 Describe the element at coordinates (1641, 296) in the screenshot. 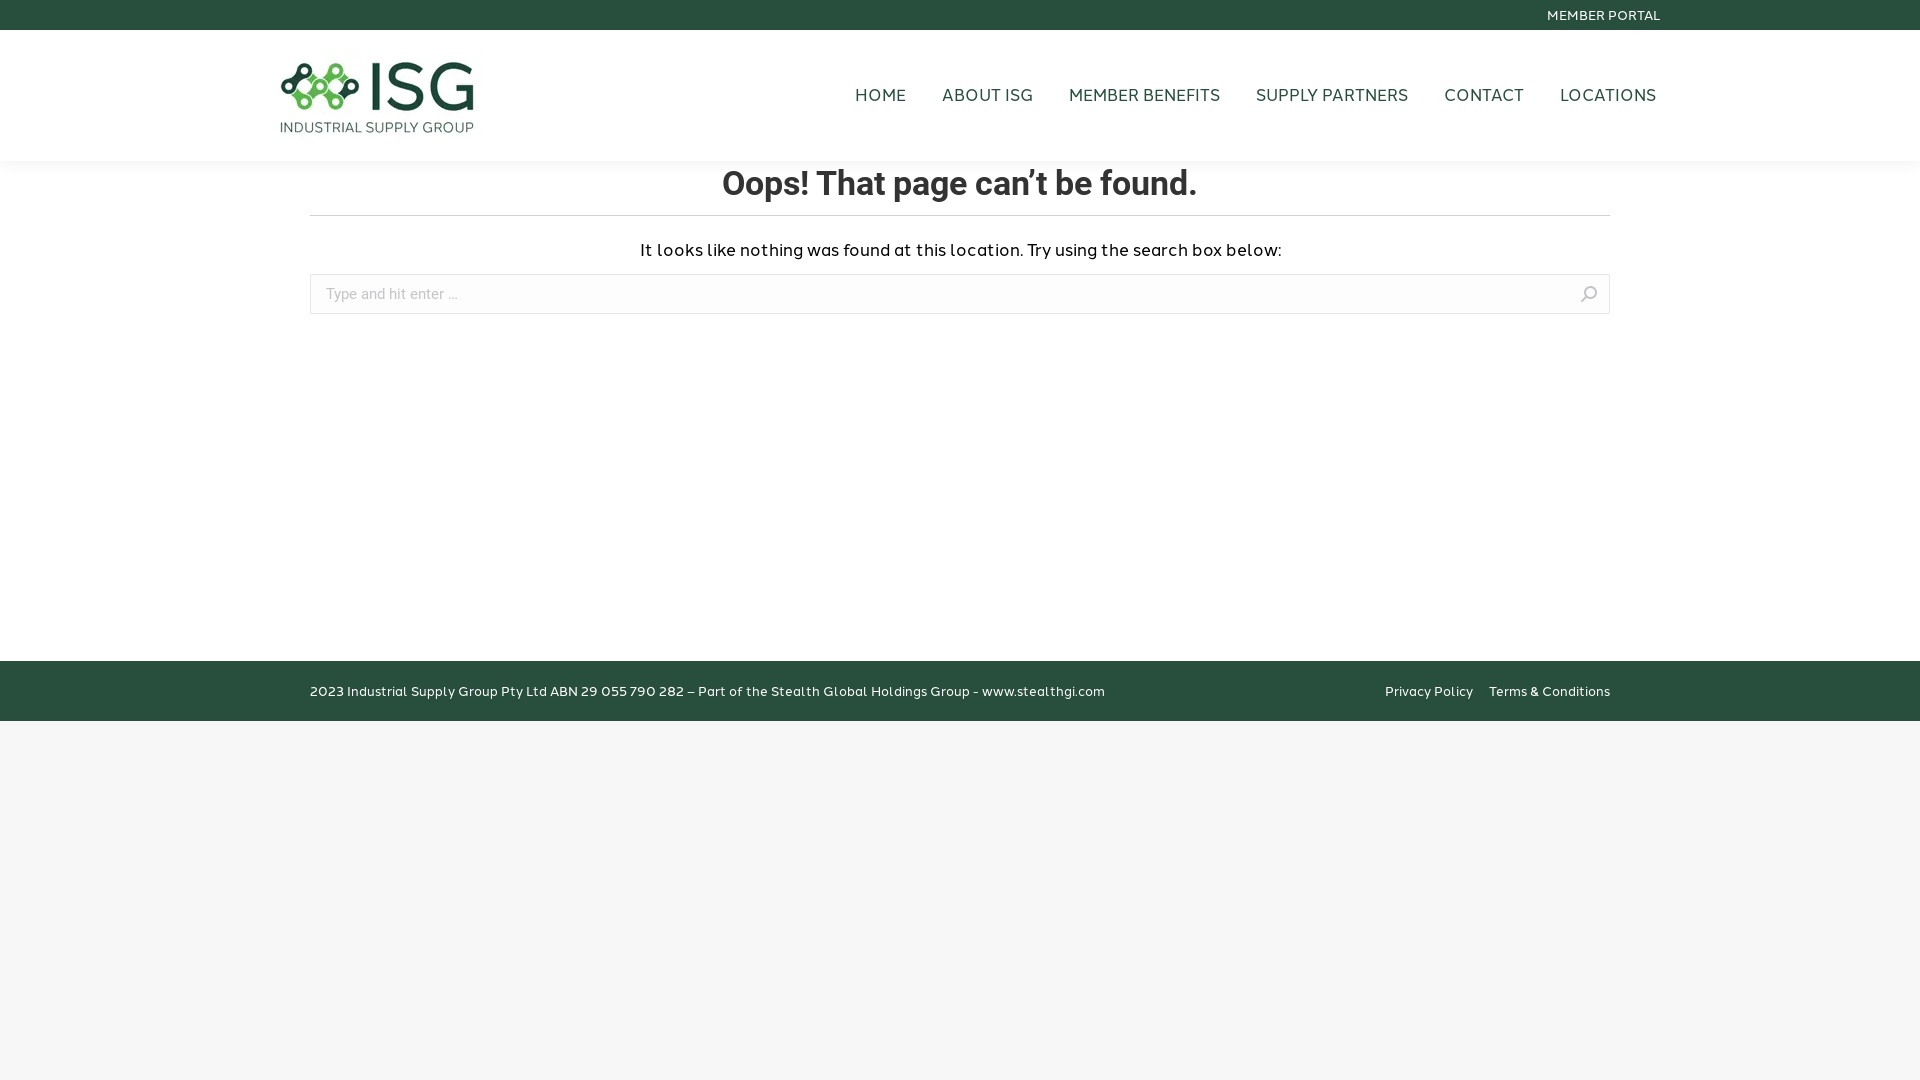

I see `Go!` at that location.